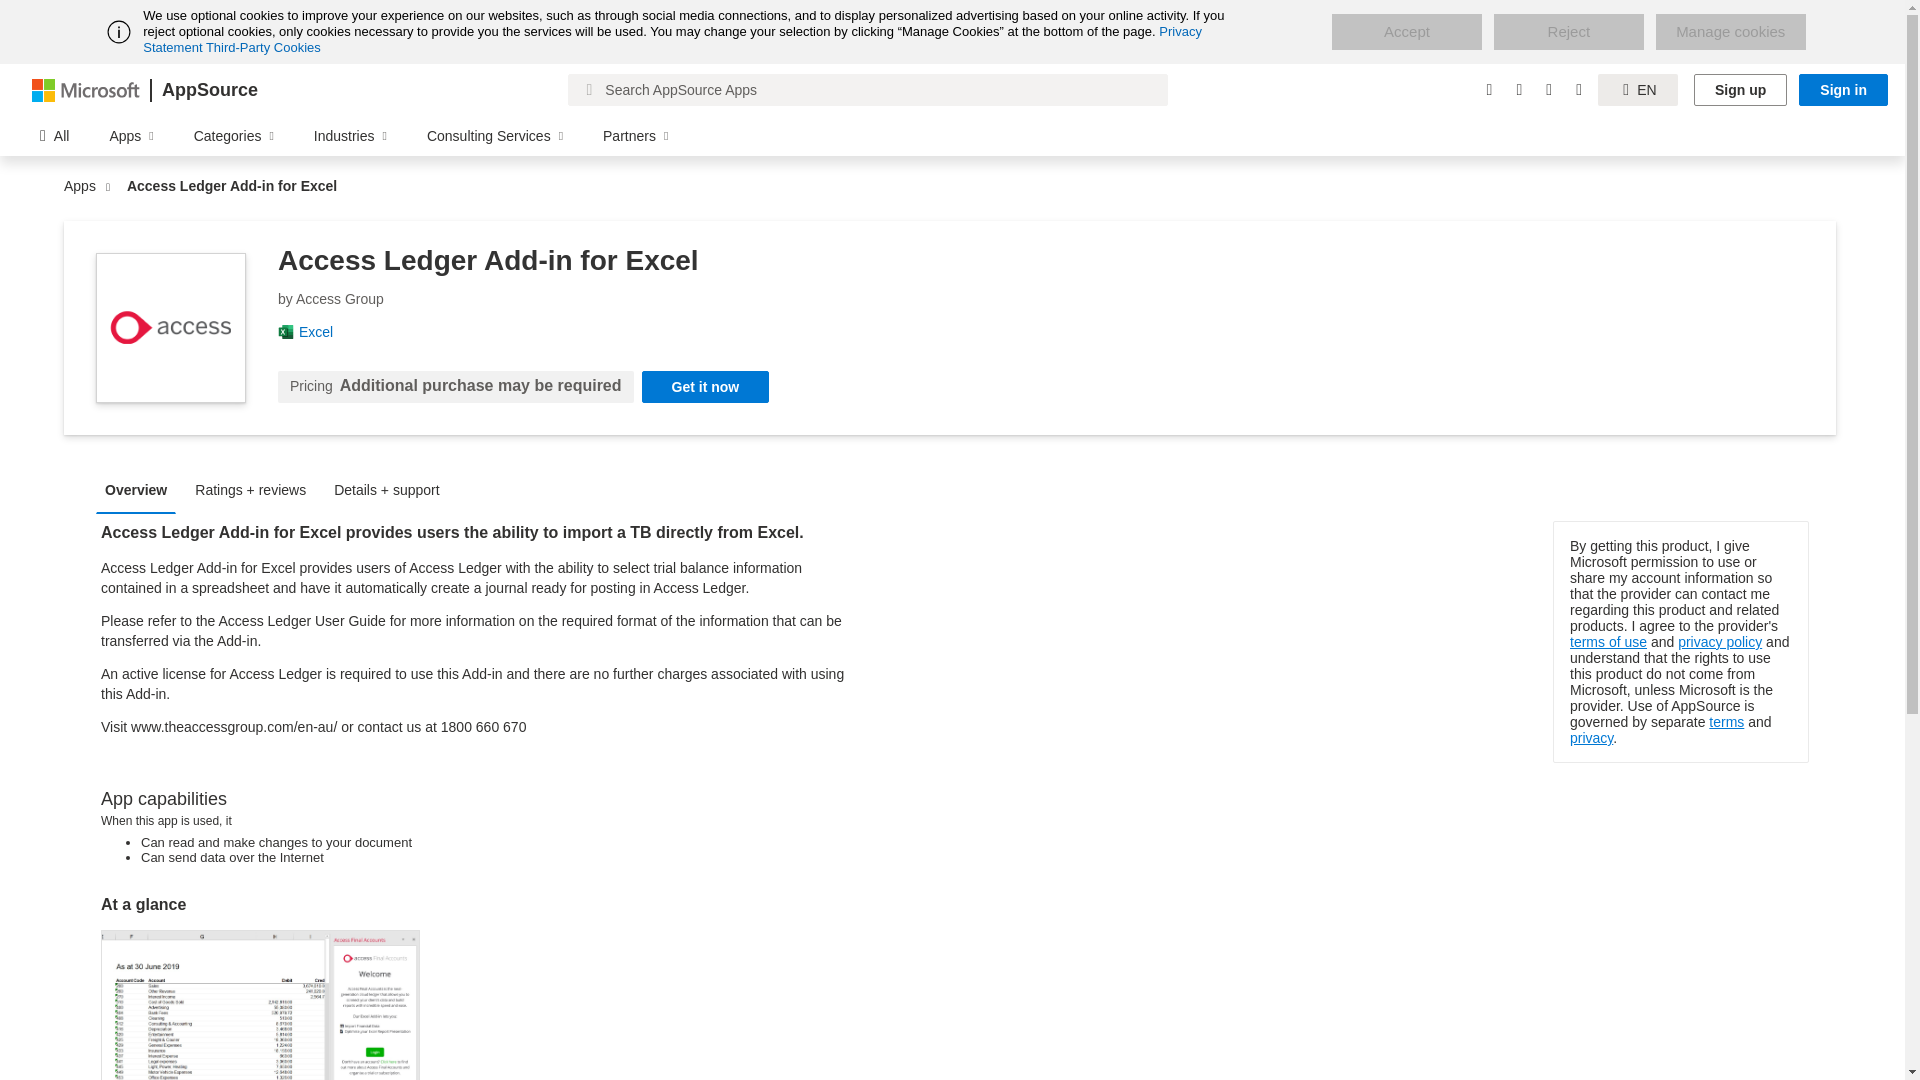 The height and width of the screenshot is (1080, 1920). What do you see at coordinates (262, 47) in the screenshot?
I see `Third-Party Cookies` at bounding box center [262, 47].